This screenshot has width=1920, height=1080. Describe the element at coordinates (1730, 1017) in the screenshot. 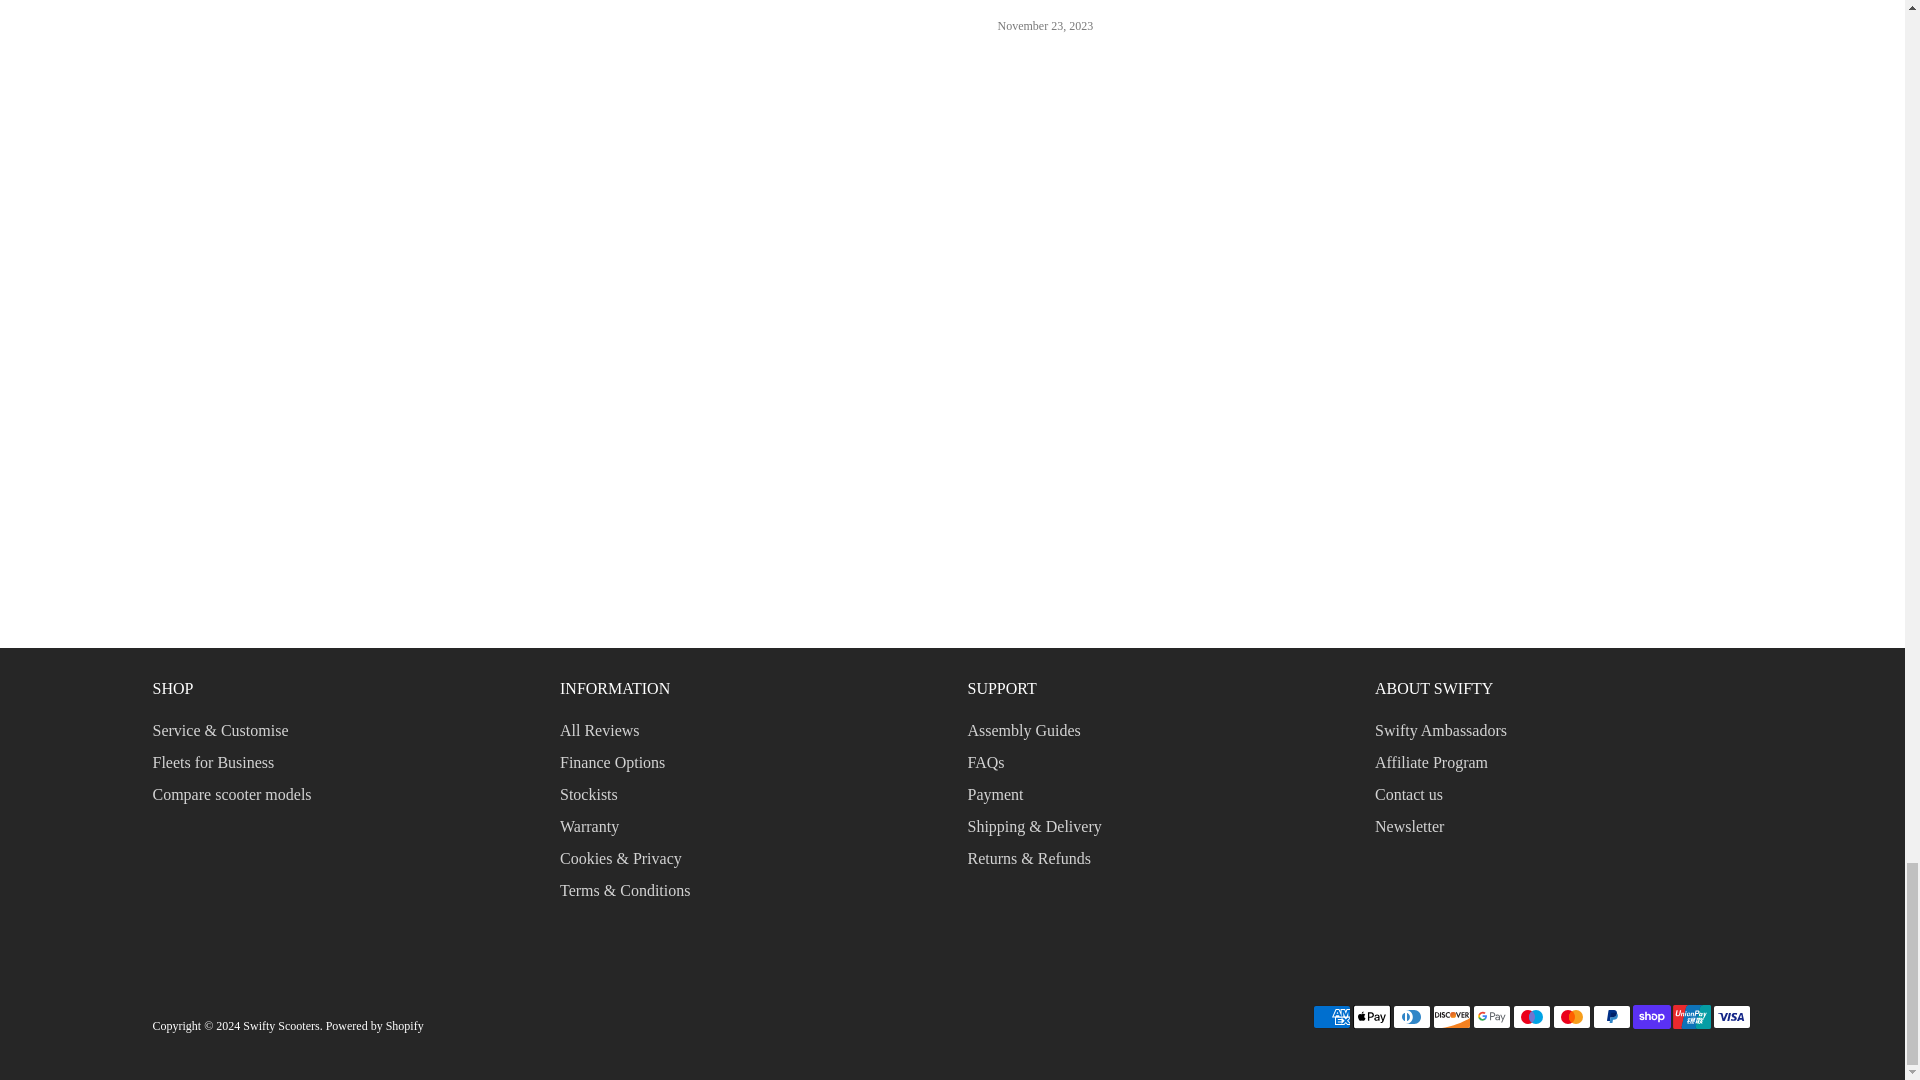

I see `Visa` at that location.